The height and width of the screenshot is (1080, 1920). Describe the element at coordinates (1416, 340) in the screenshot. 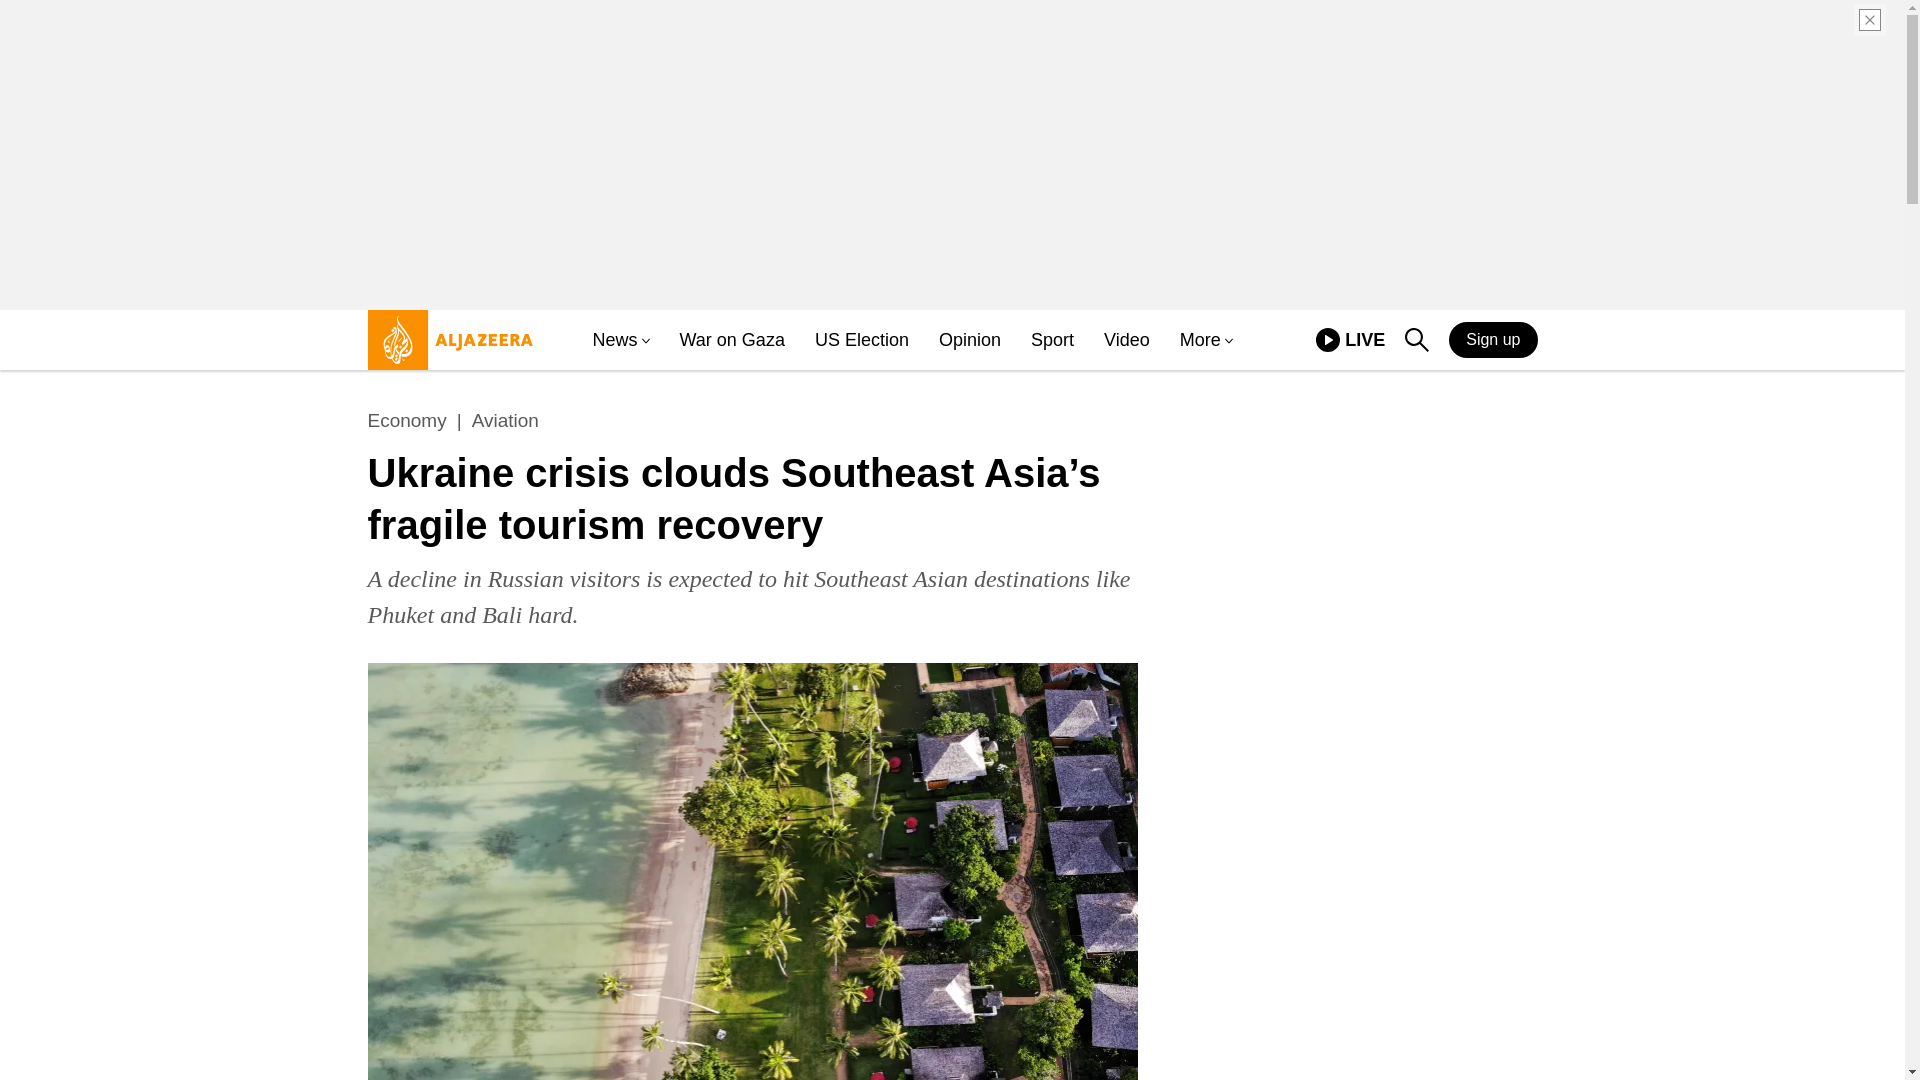

I see `Sport` at that location.